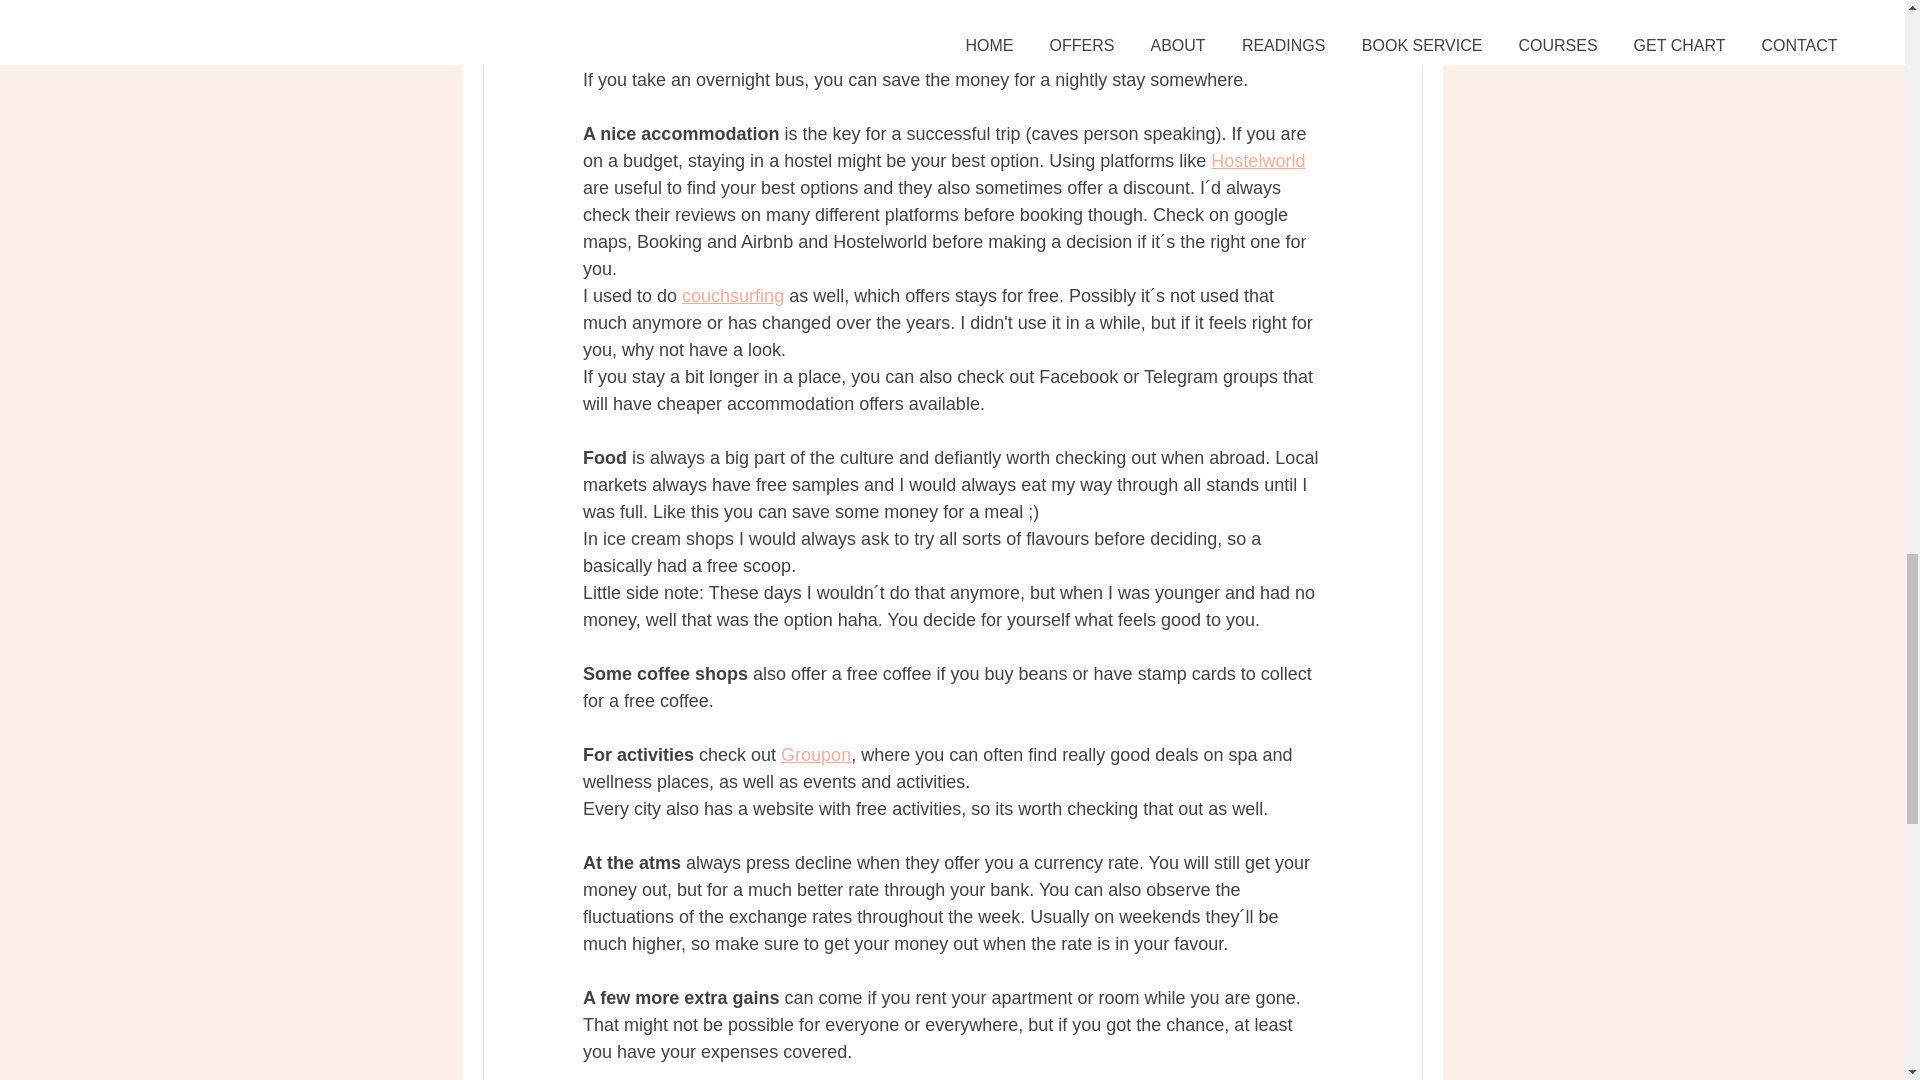  I want to click on Hostelworld, so click(1258, 160).